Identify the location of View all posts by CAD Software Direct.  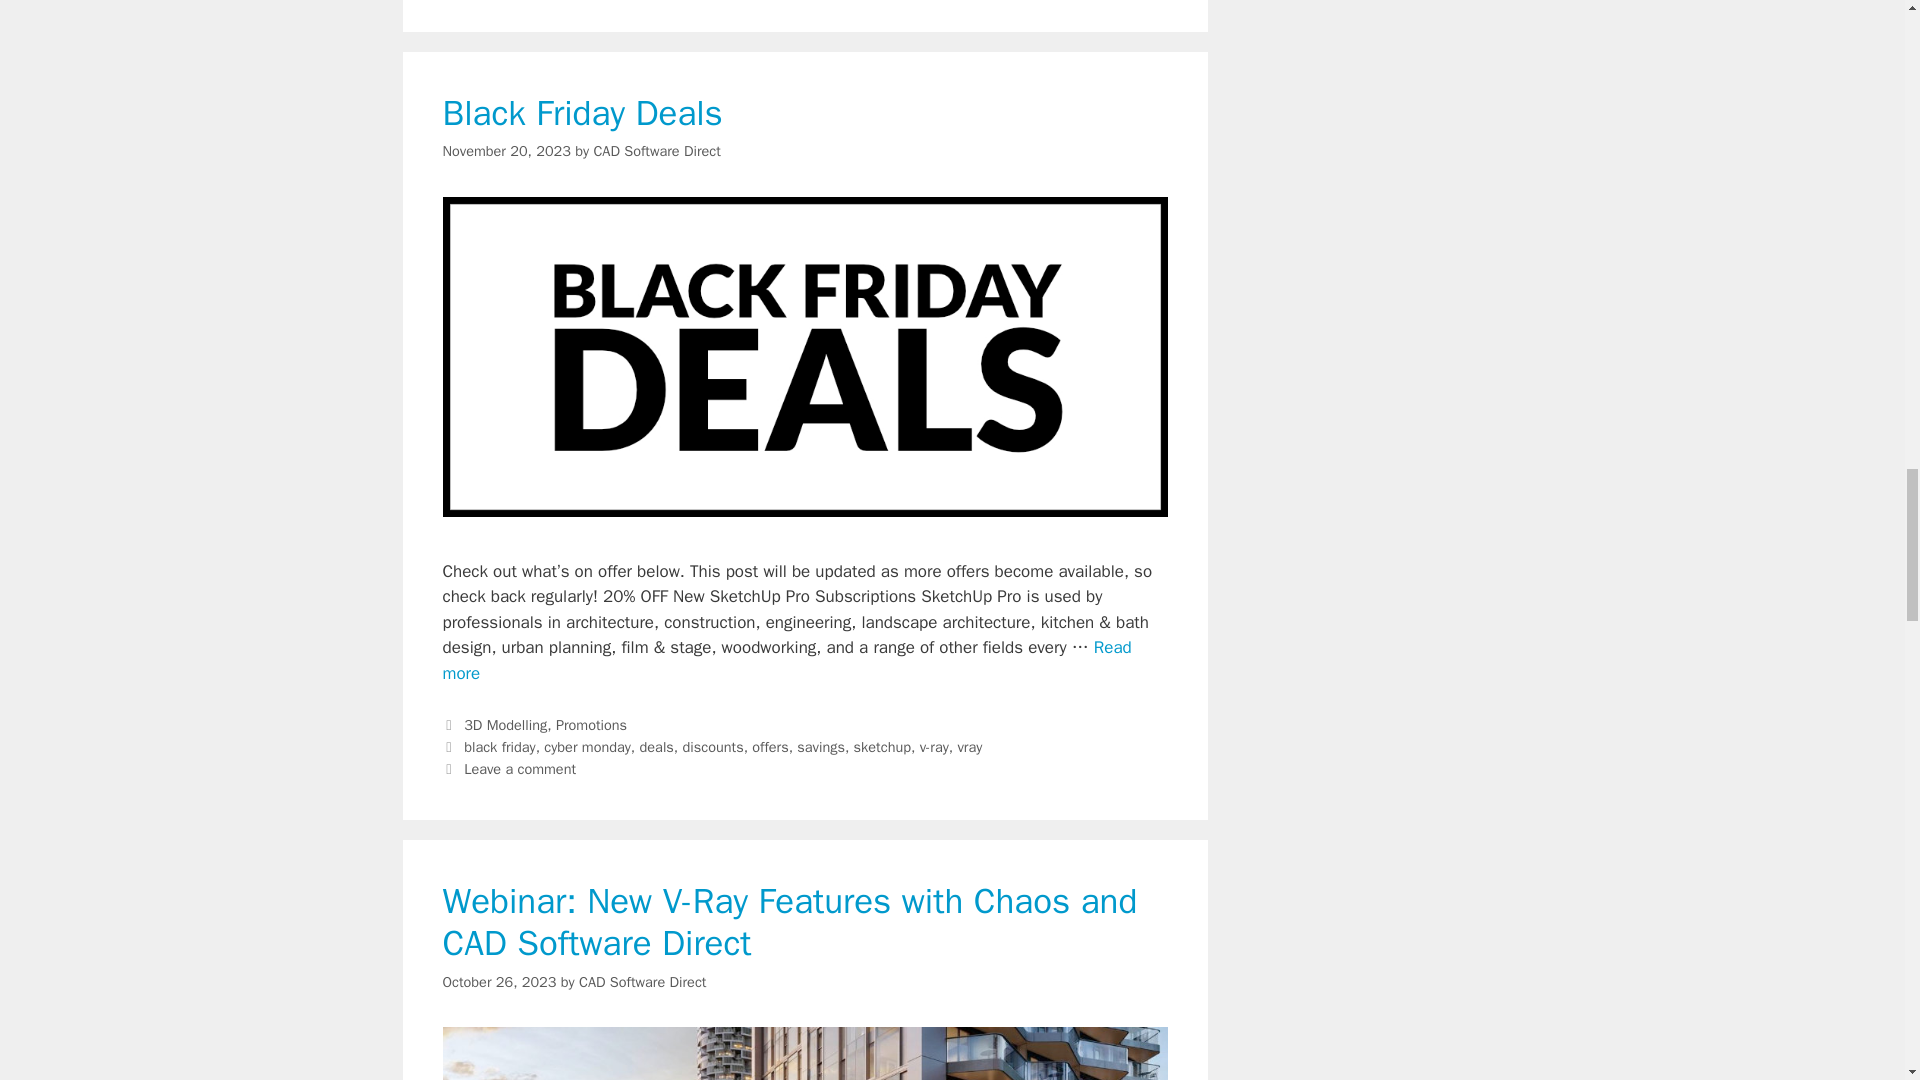
(656, 150).